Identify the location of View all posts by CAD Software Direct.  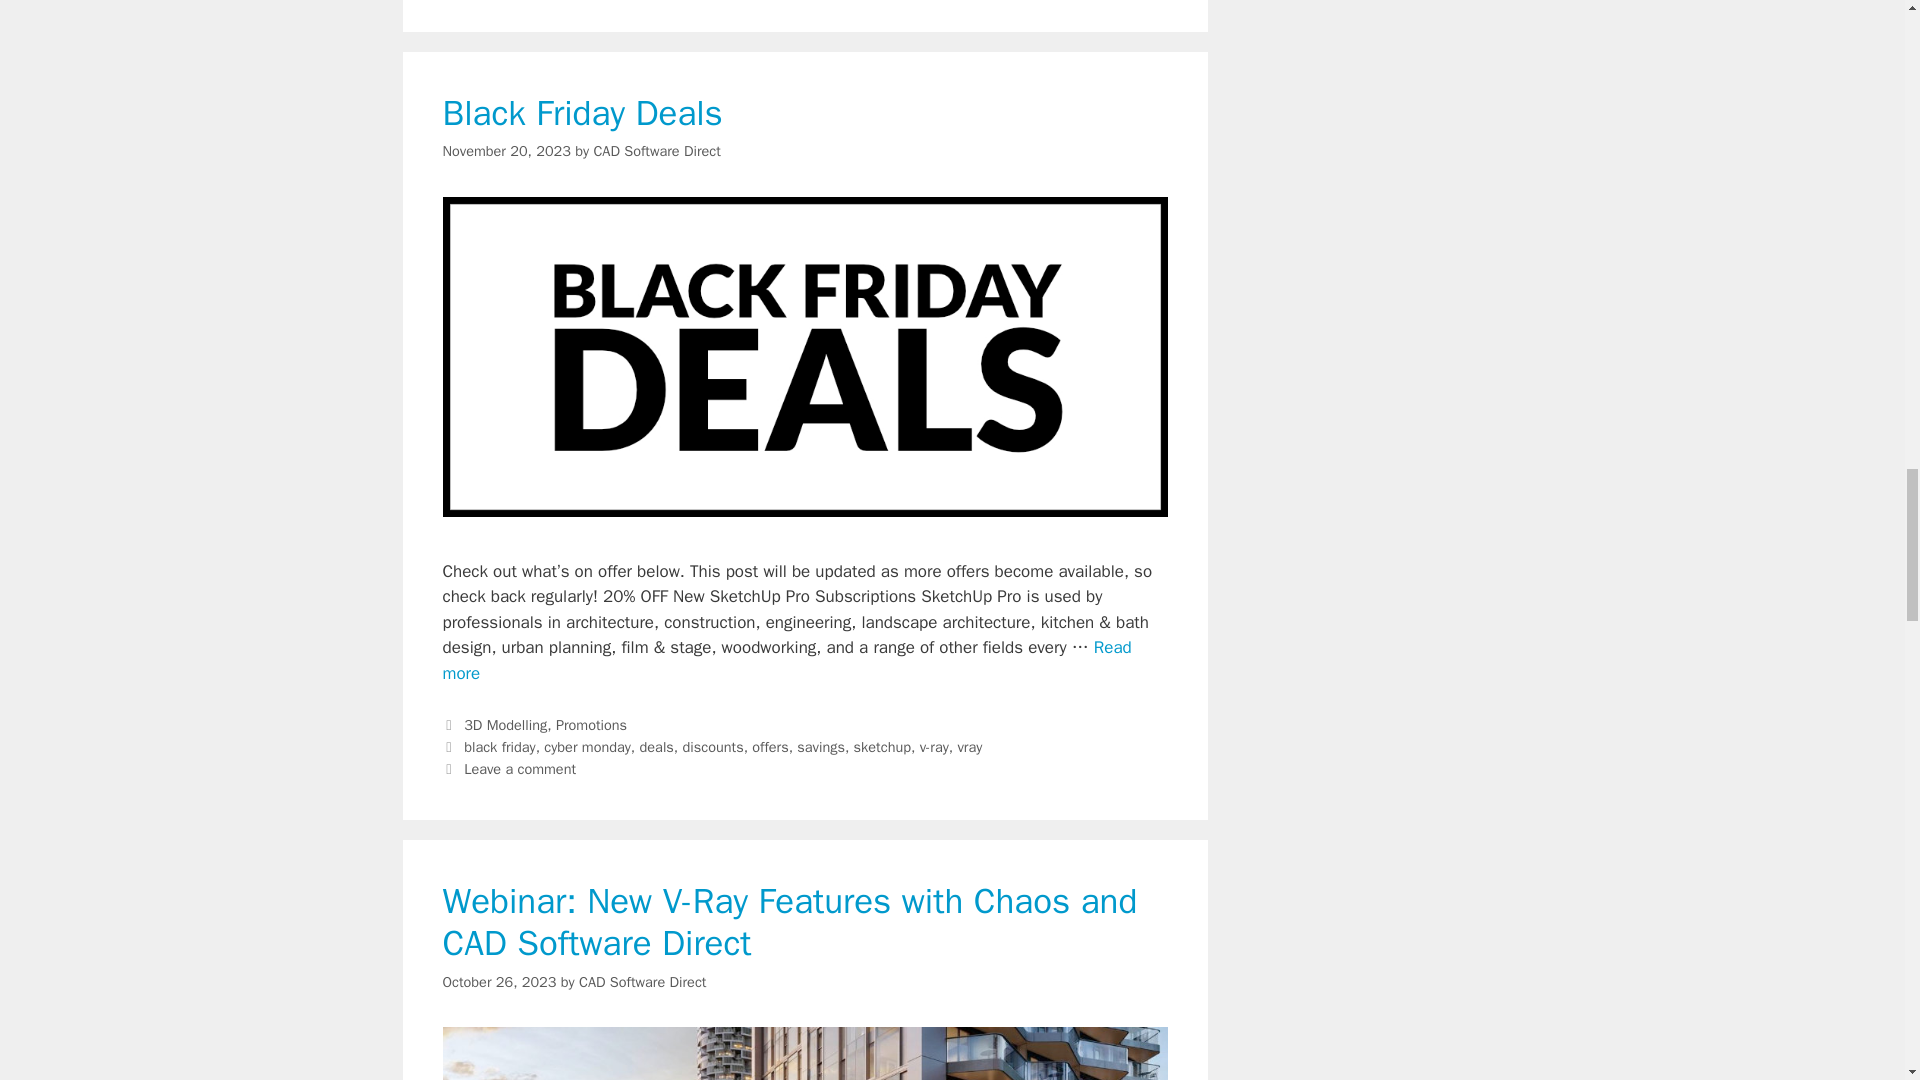
(656, 150).